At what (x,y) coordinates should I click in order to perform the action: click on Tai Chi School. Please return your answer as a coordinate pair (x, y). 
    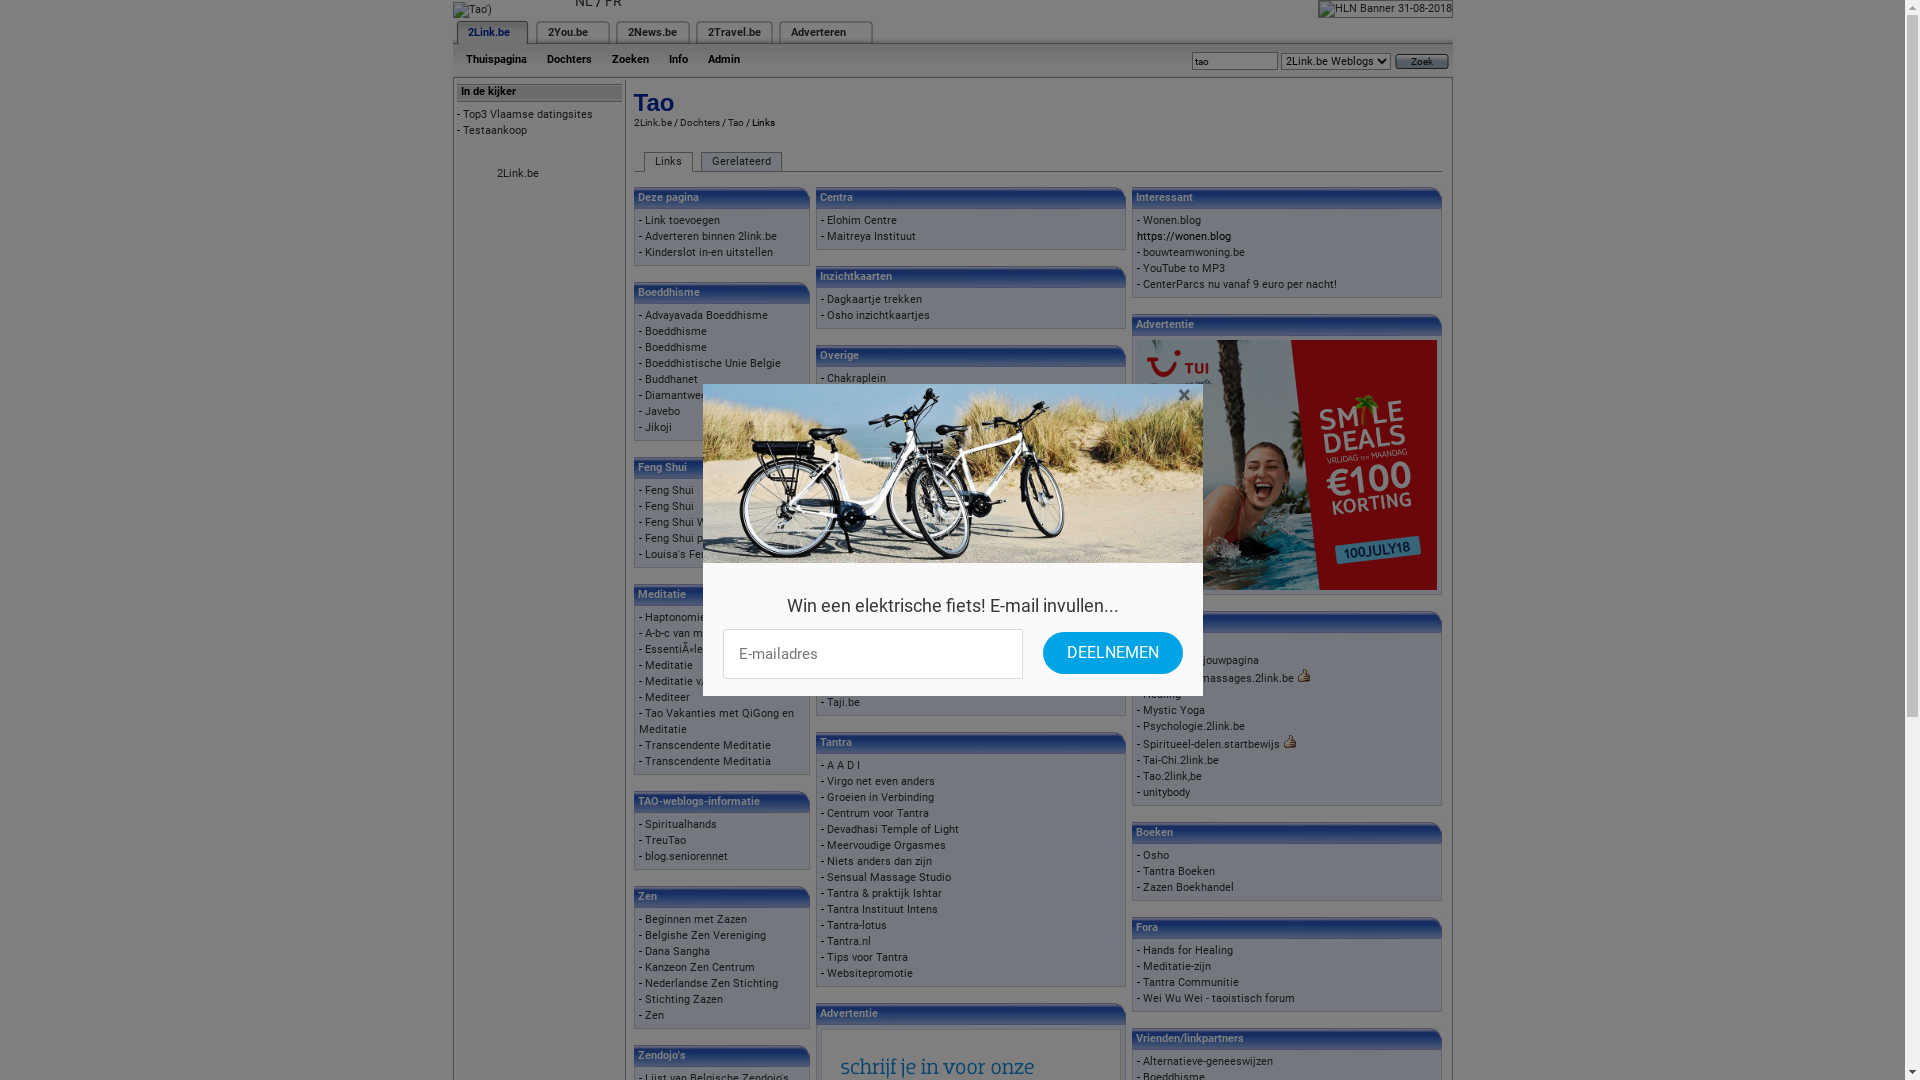
    Looking at the image, I should click on (862, 654).